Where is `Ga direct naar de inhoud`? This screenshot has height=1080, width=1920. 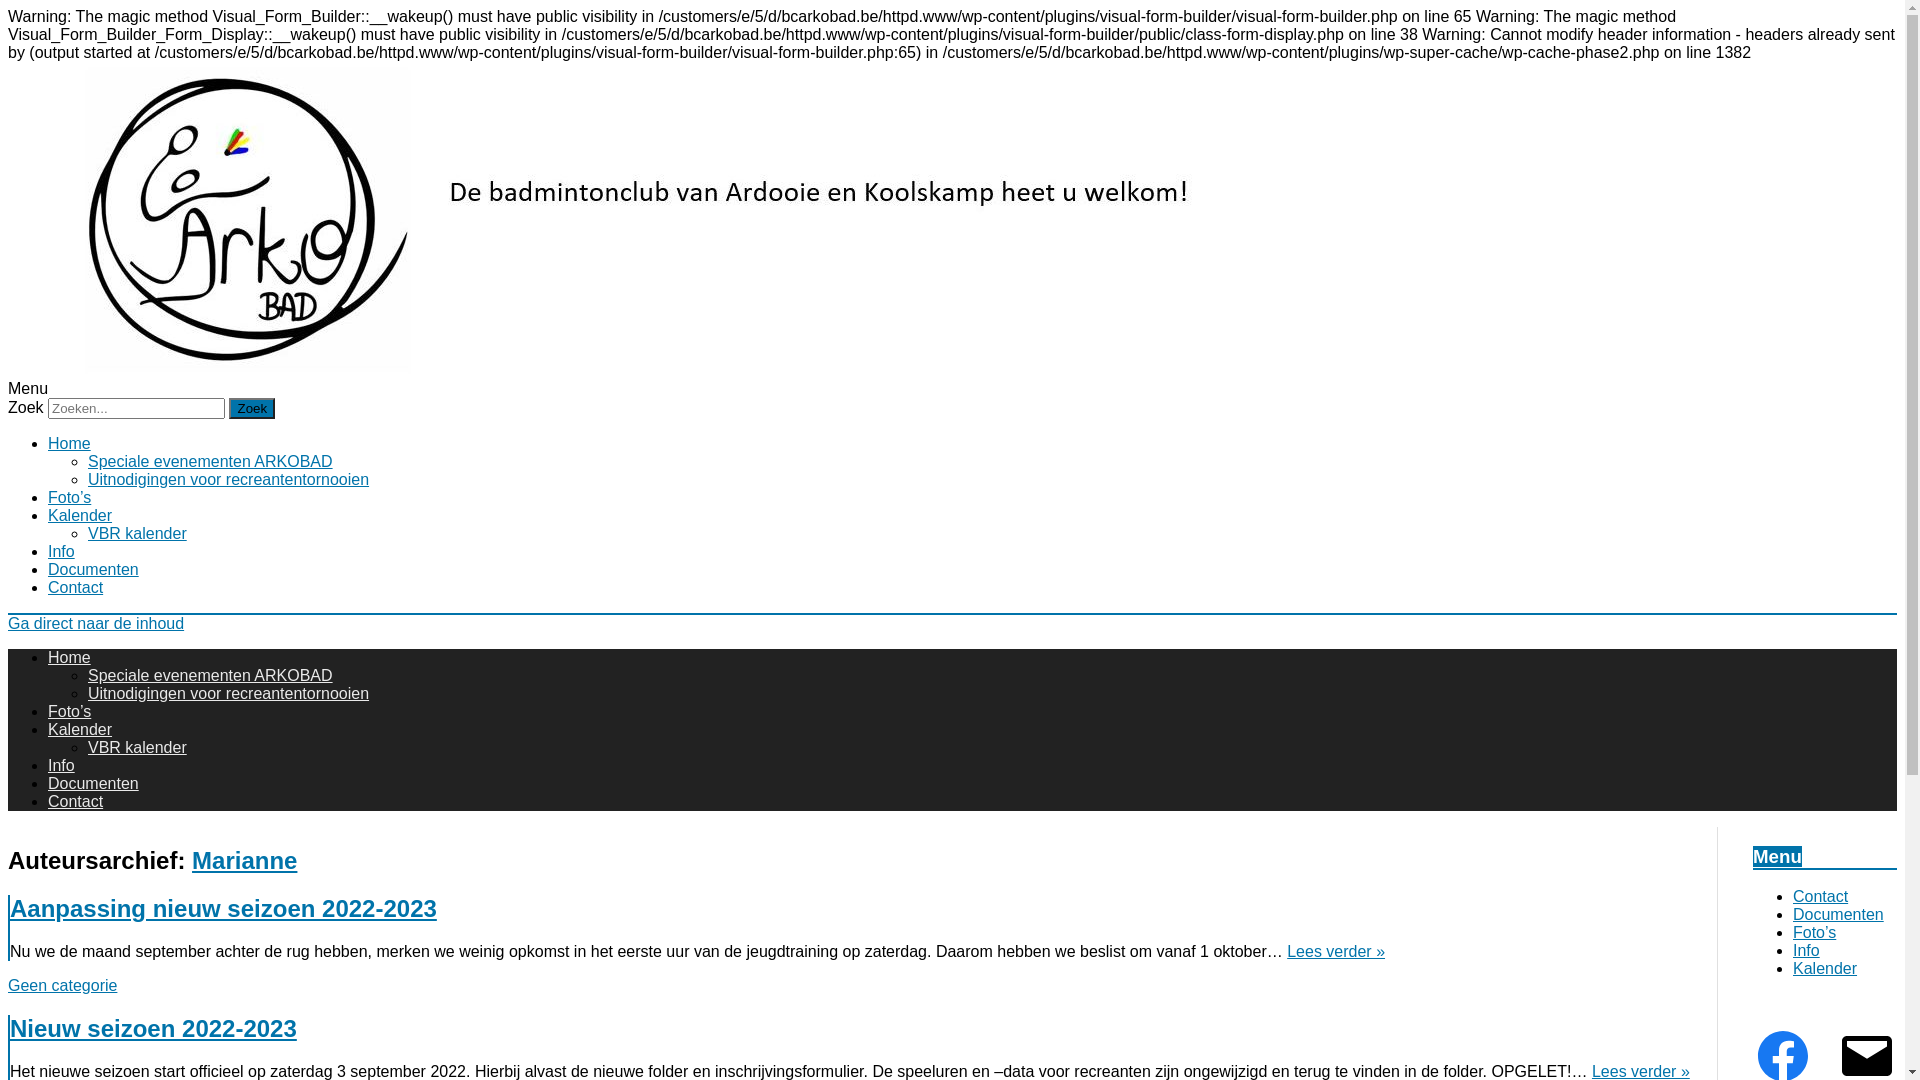 Ga direct naar de inhoud is located at coordinates (96, 624).